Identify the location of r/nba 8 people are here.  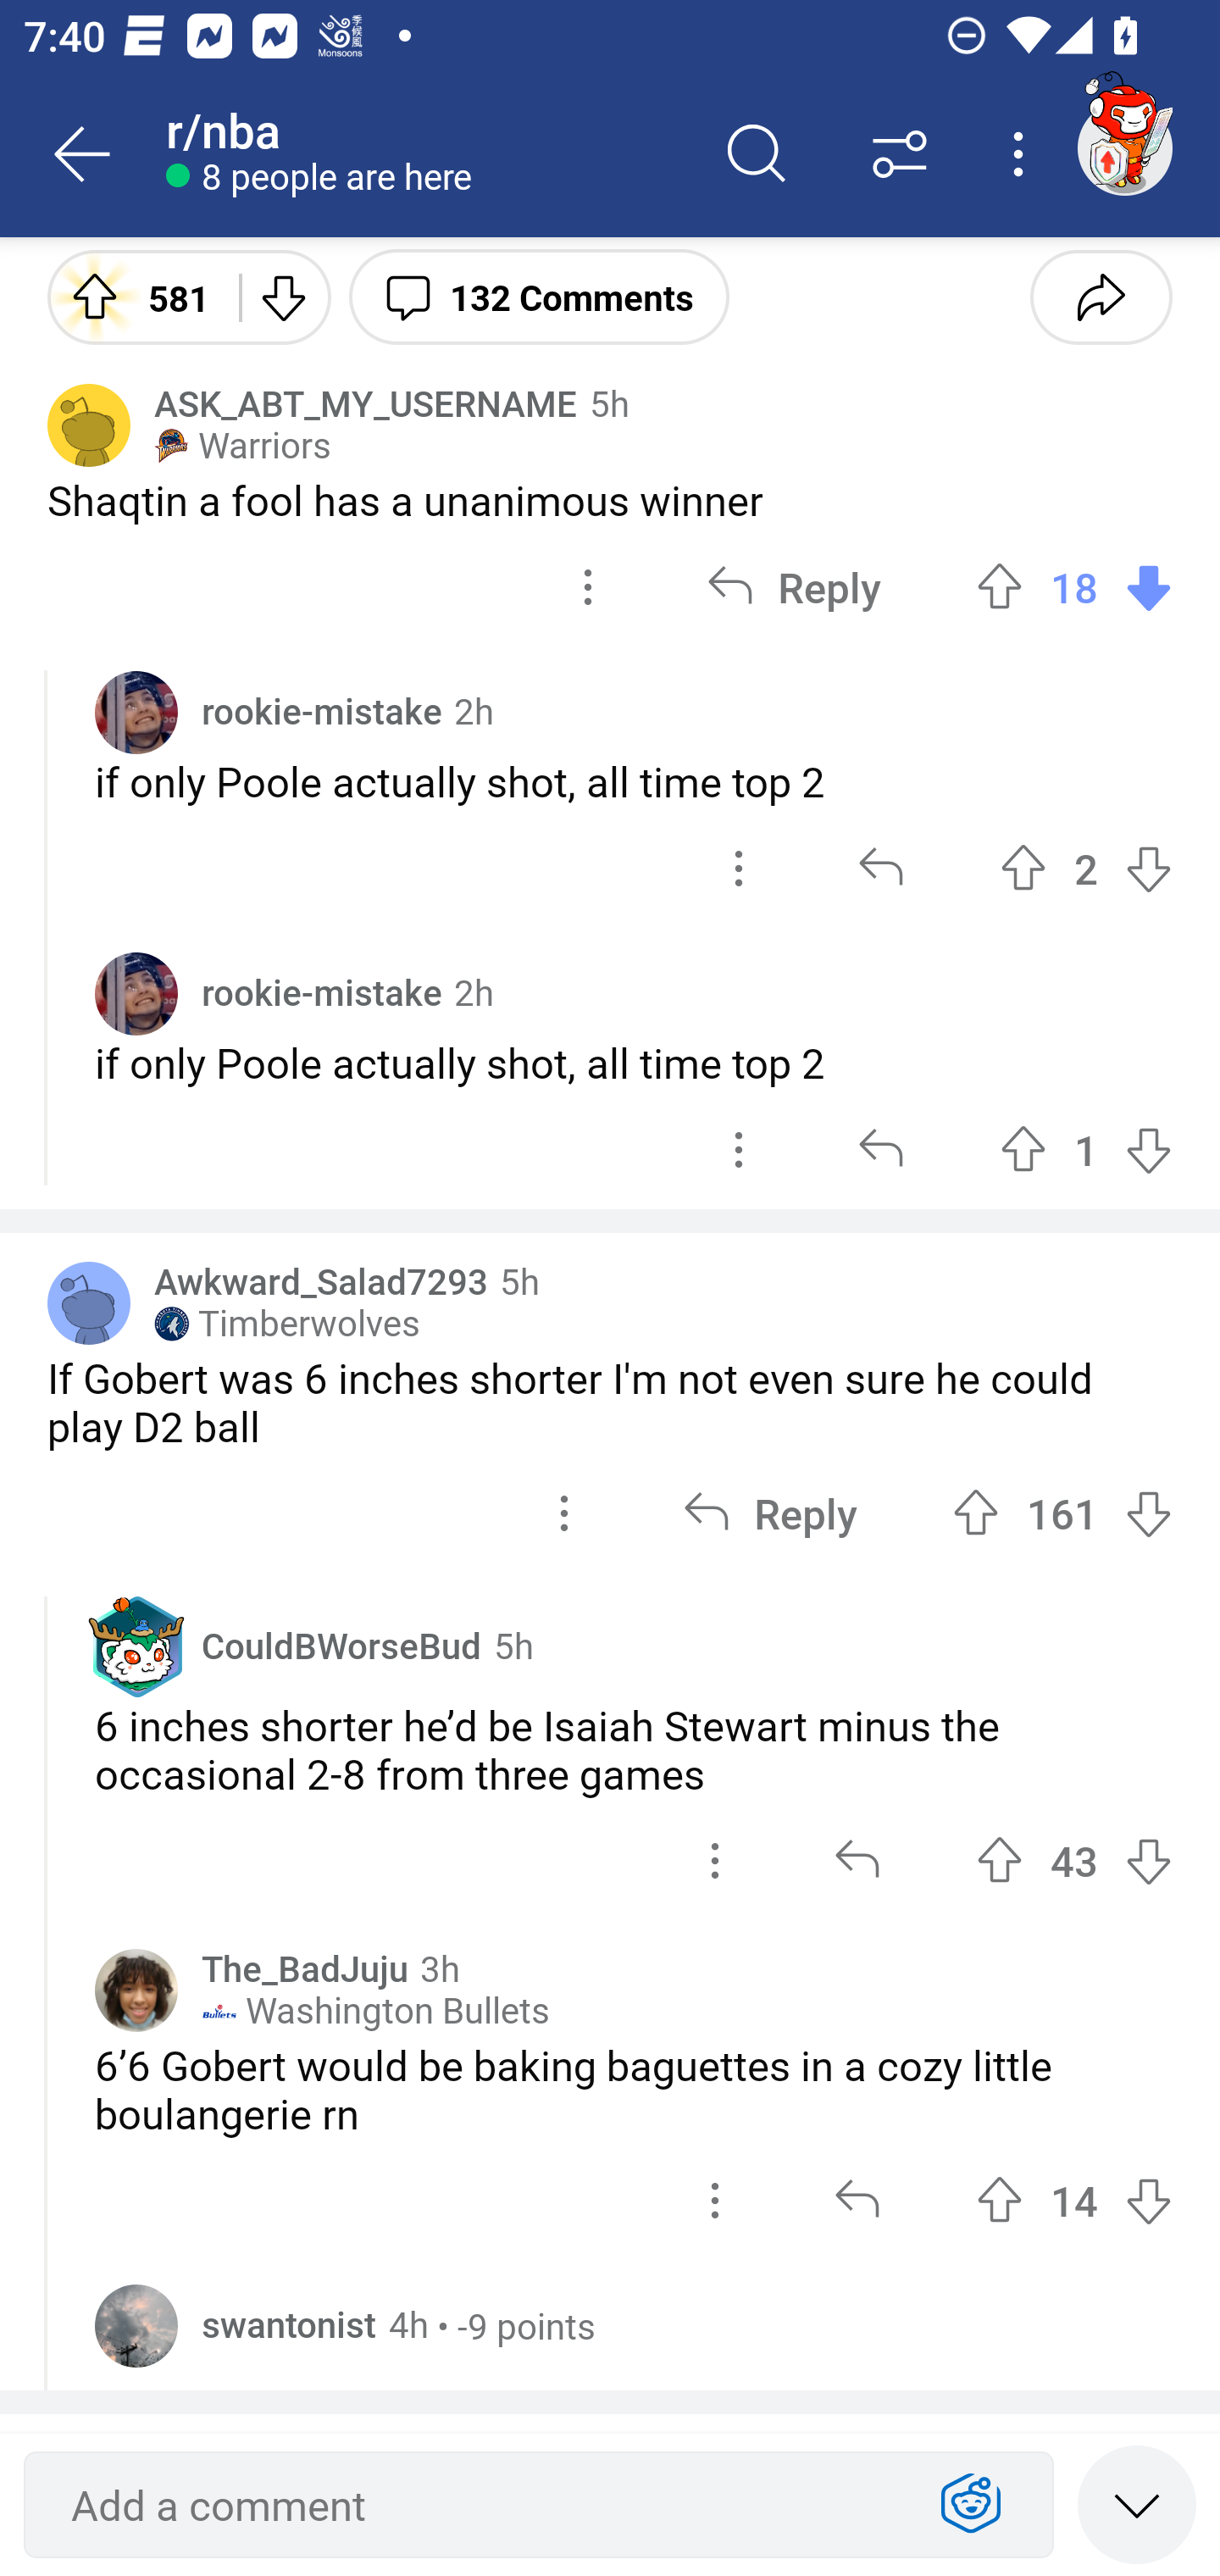
(425, 154).